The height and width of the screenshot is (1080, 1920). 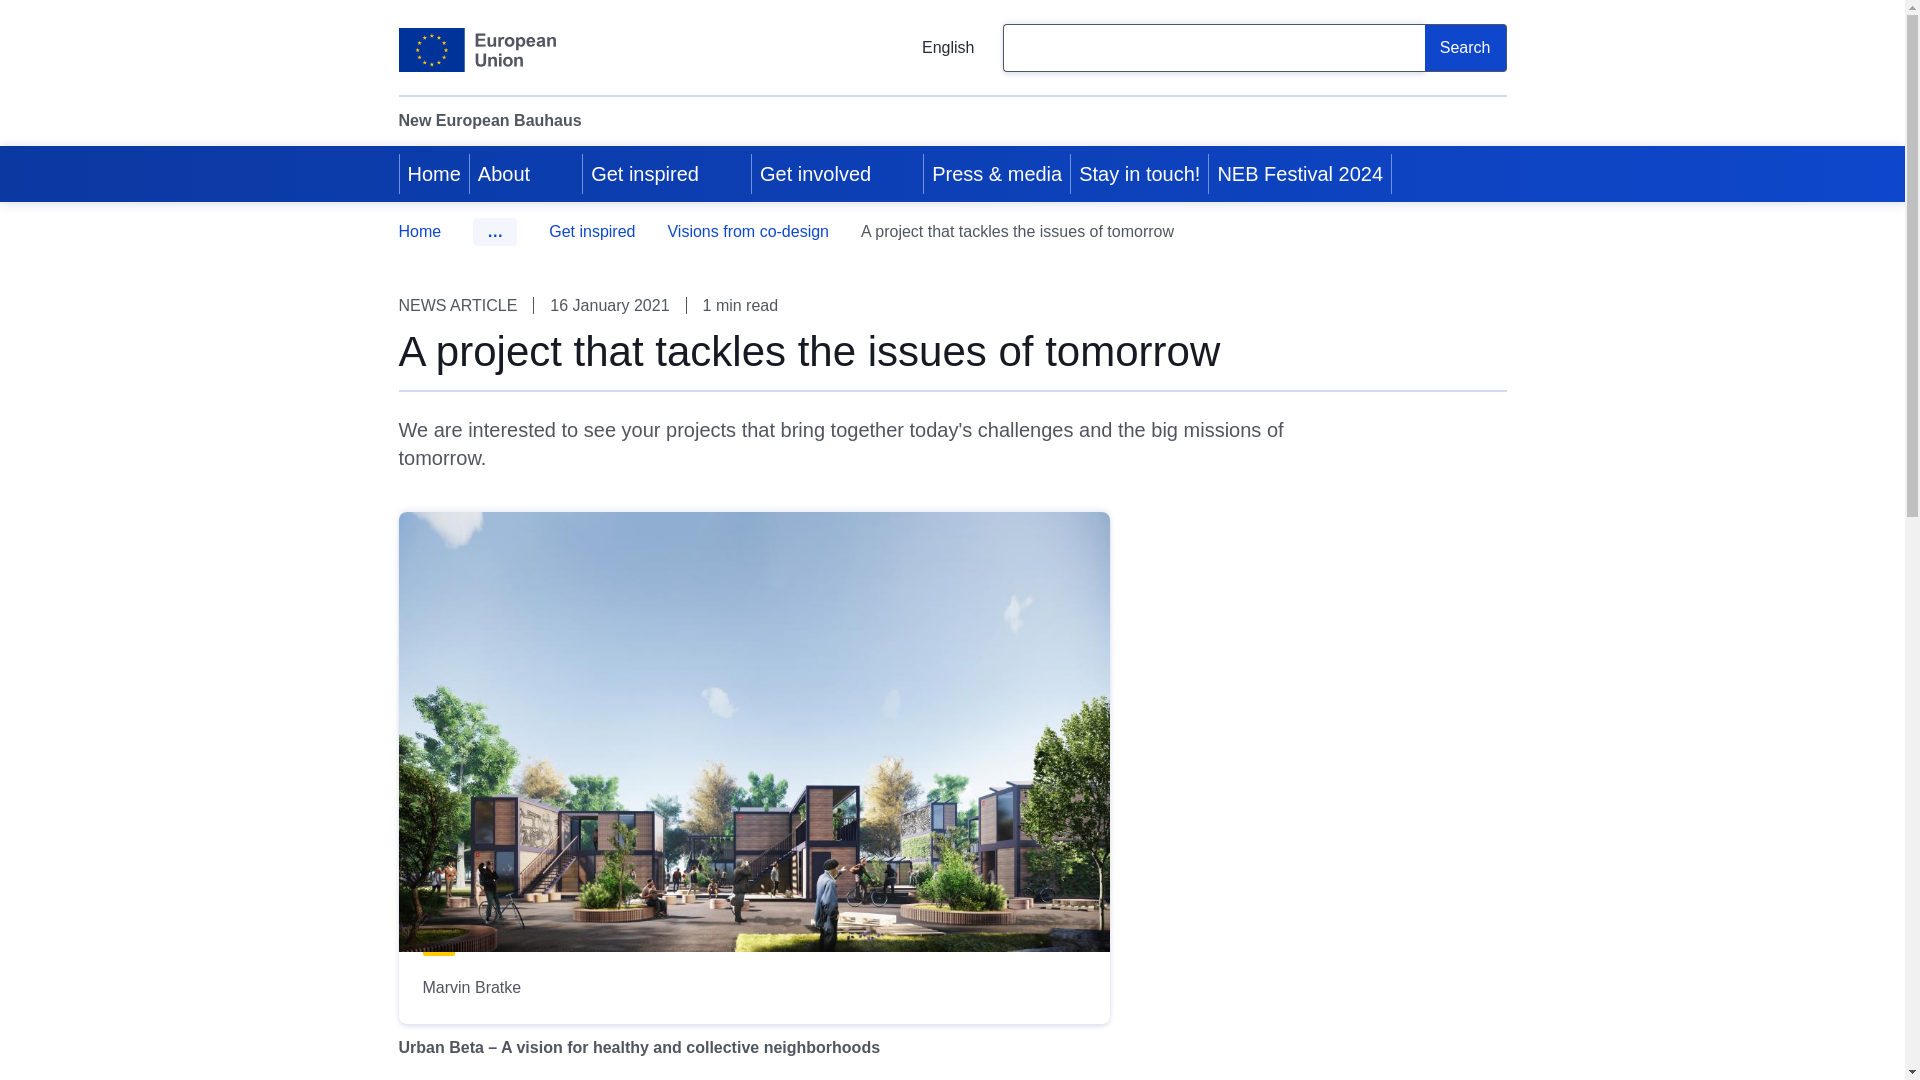 What do you see at coordinates (1466, 48) in the screenshot?
I see `Search` at bounding box center [1466, 48].